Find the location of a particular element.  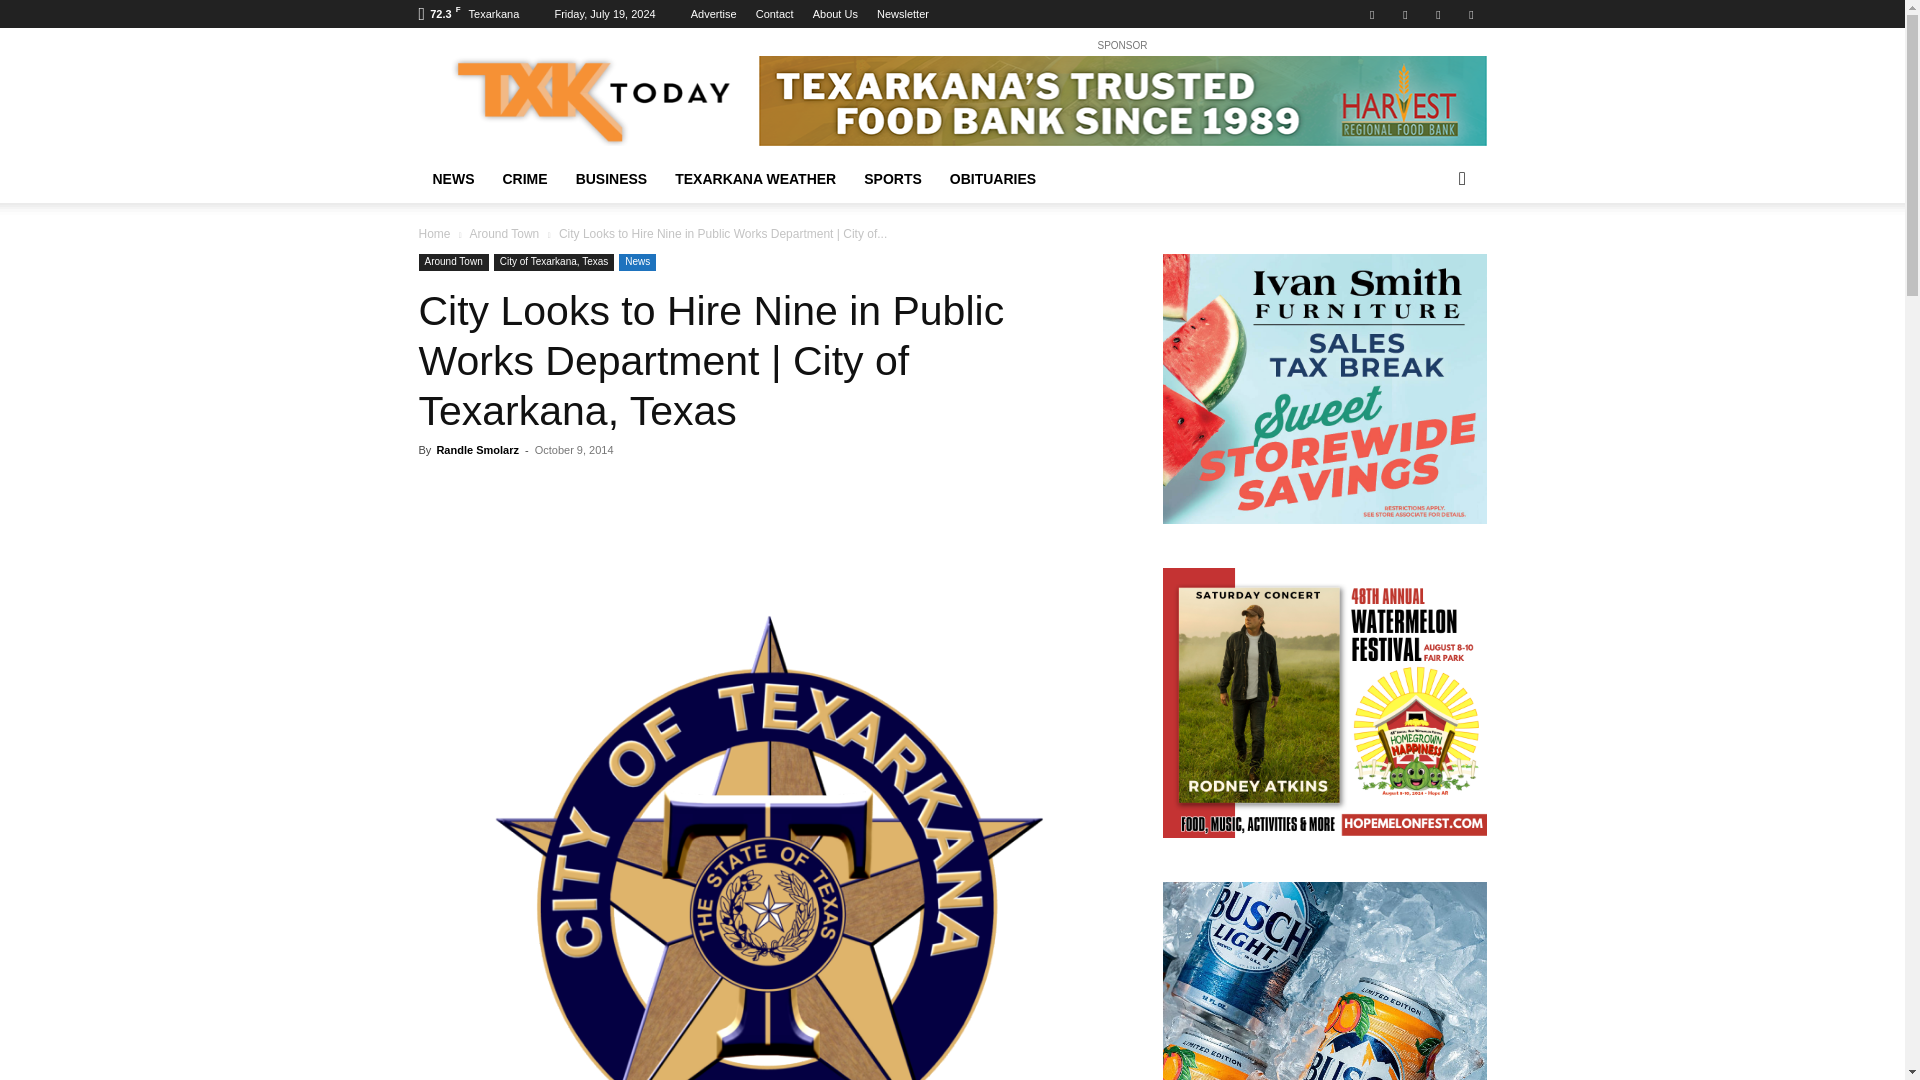

Twitter is located at coordinates (1438, 14).